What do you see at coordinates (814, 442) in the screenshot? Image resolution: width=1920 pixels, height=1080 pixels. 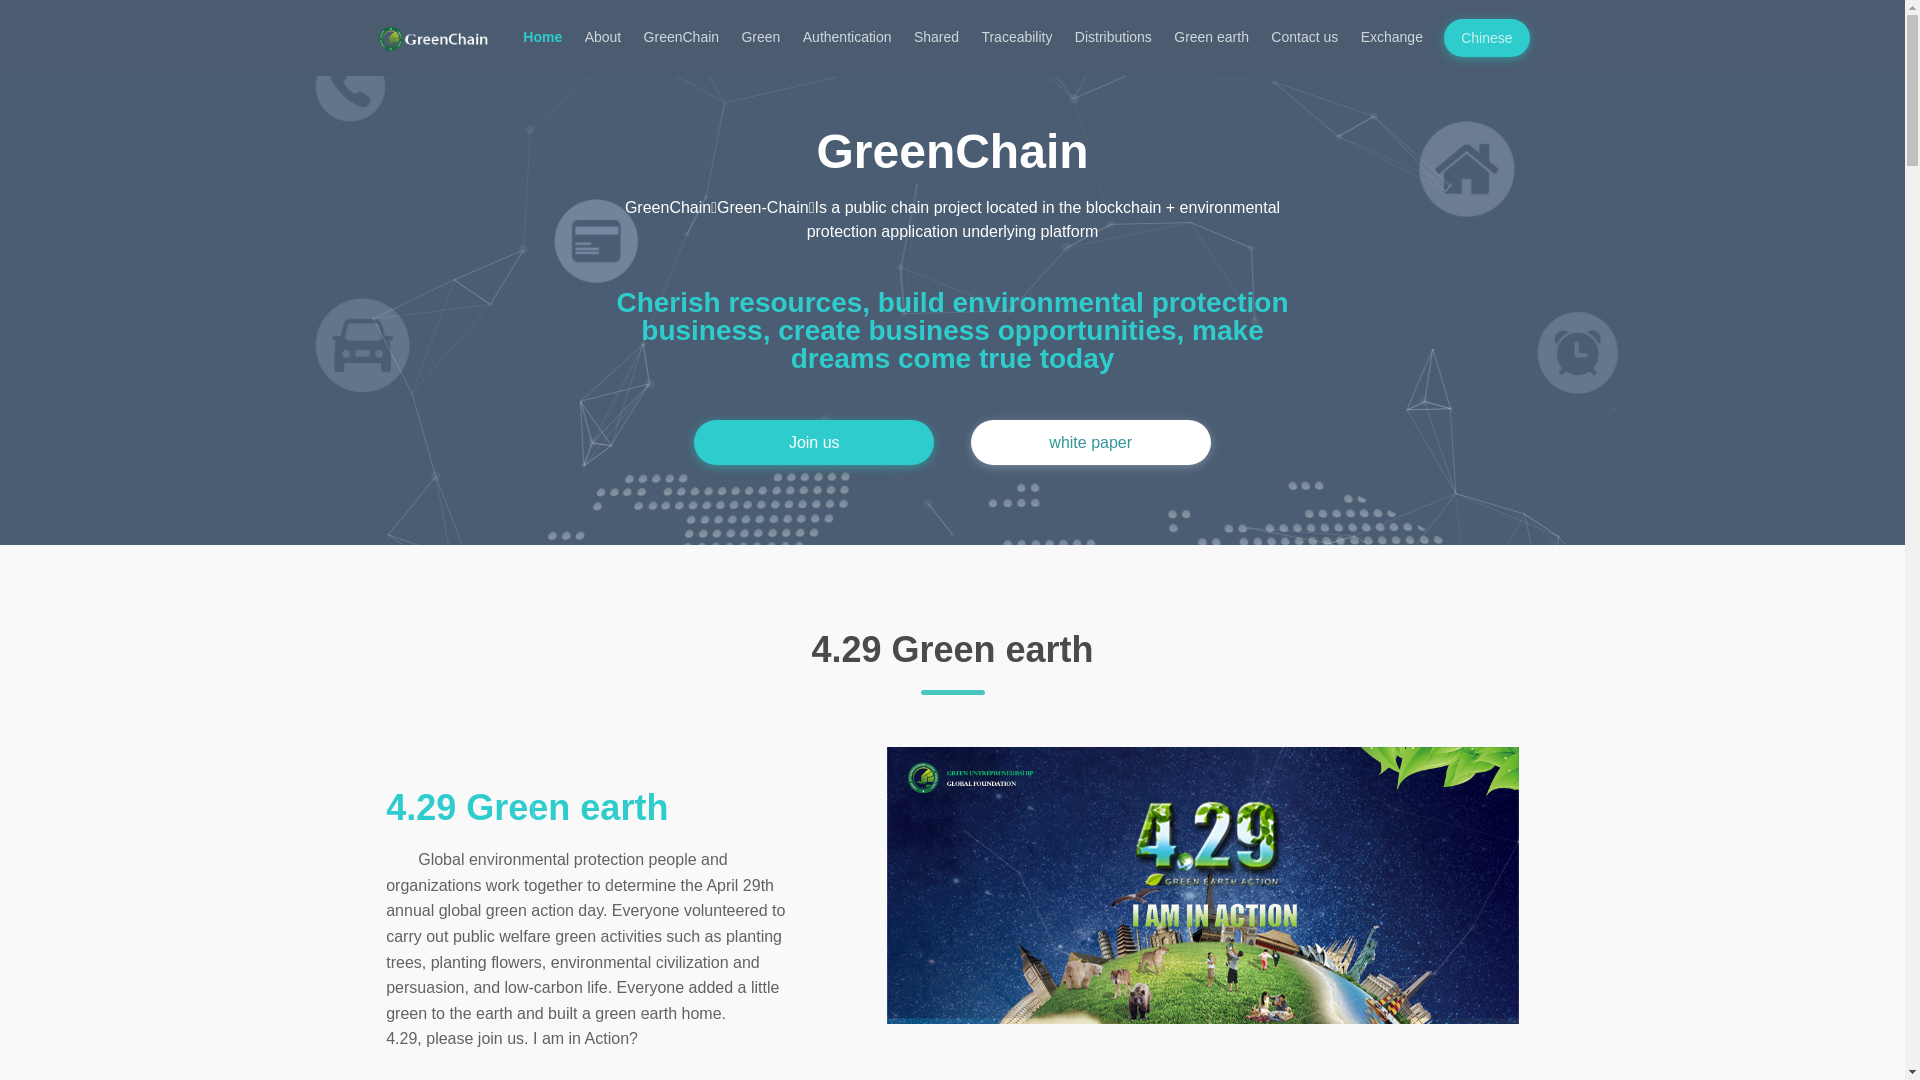 I see `Join us` at bounding box center [814, 442].